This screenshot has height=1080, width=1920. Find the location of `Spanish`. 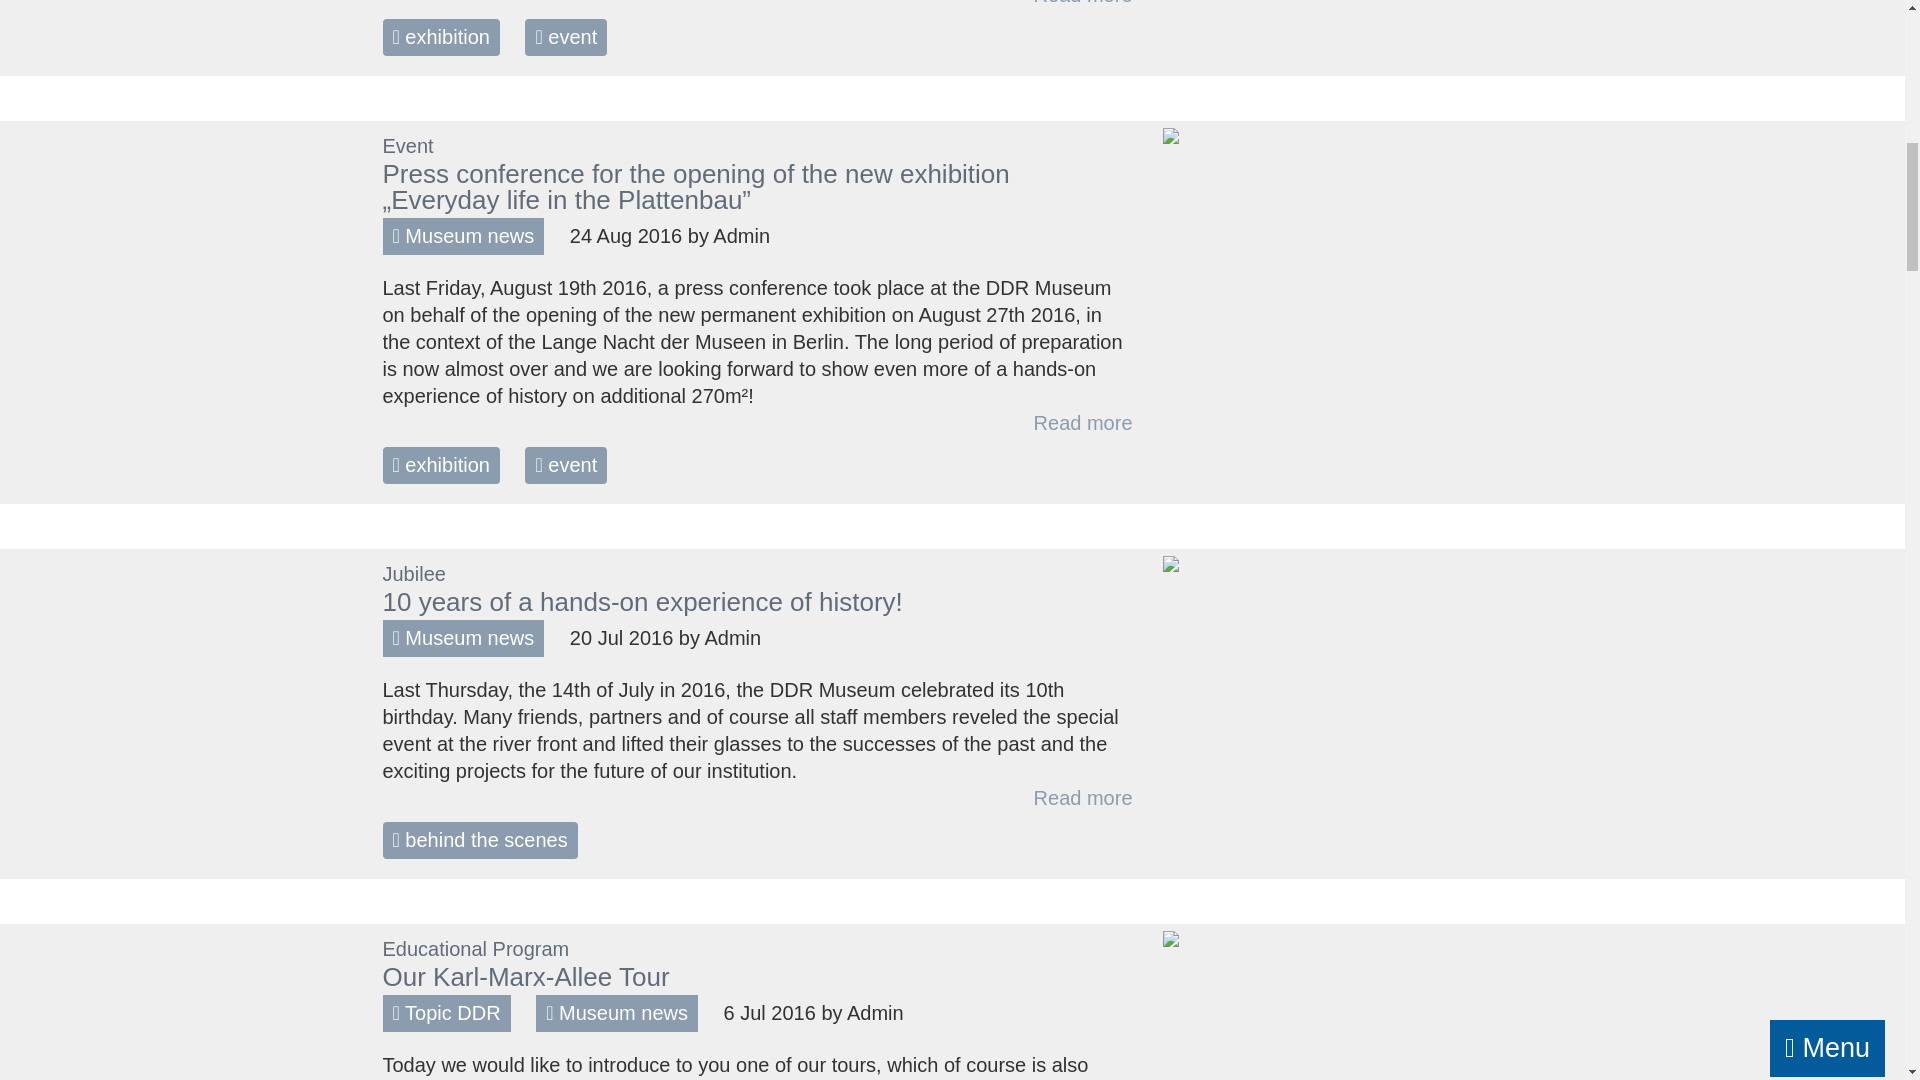

Spanish is located at coordinates (218, 26).